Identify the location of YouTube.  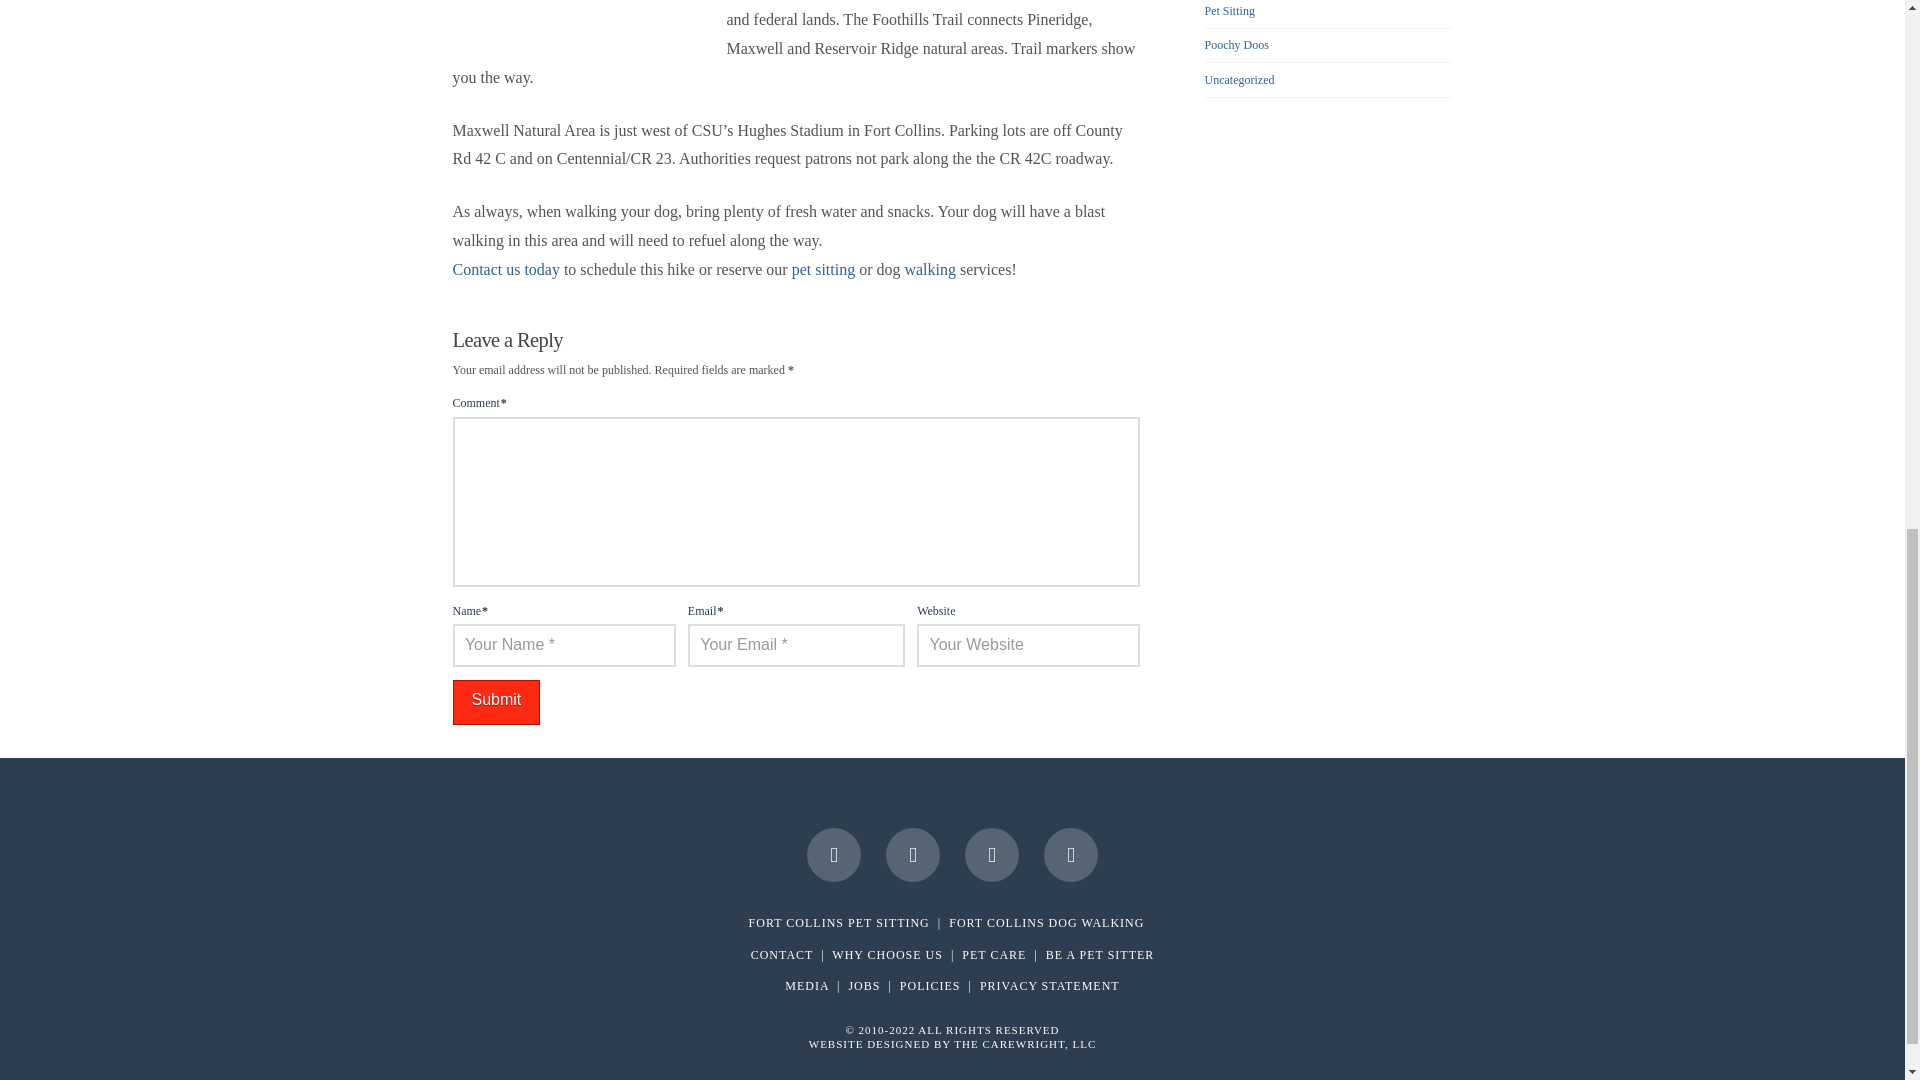
(992, 855).